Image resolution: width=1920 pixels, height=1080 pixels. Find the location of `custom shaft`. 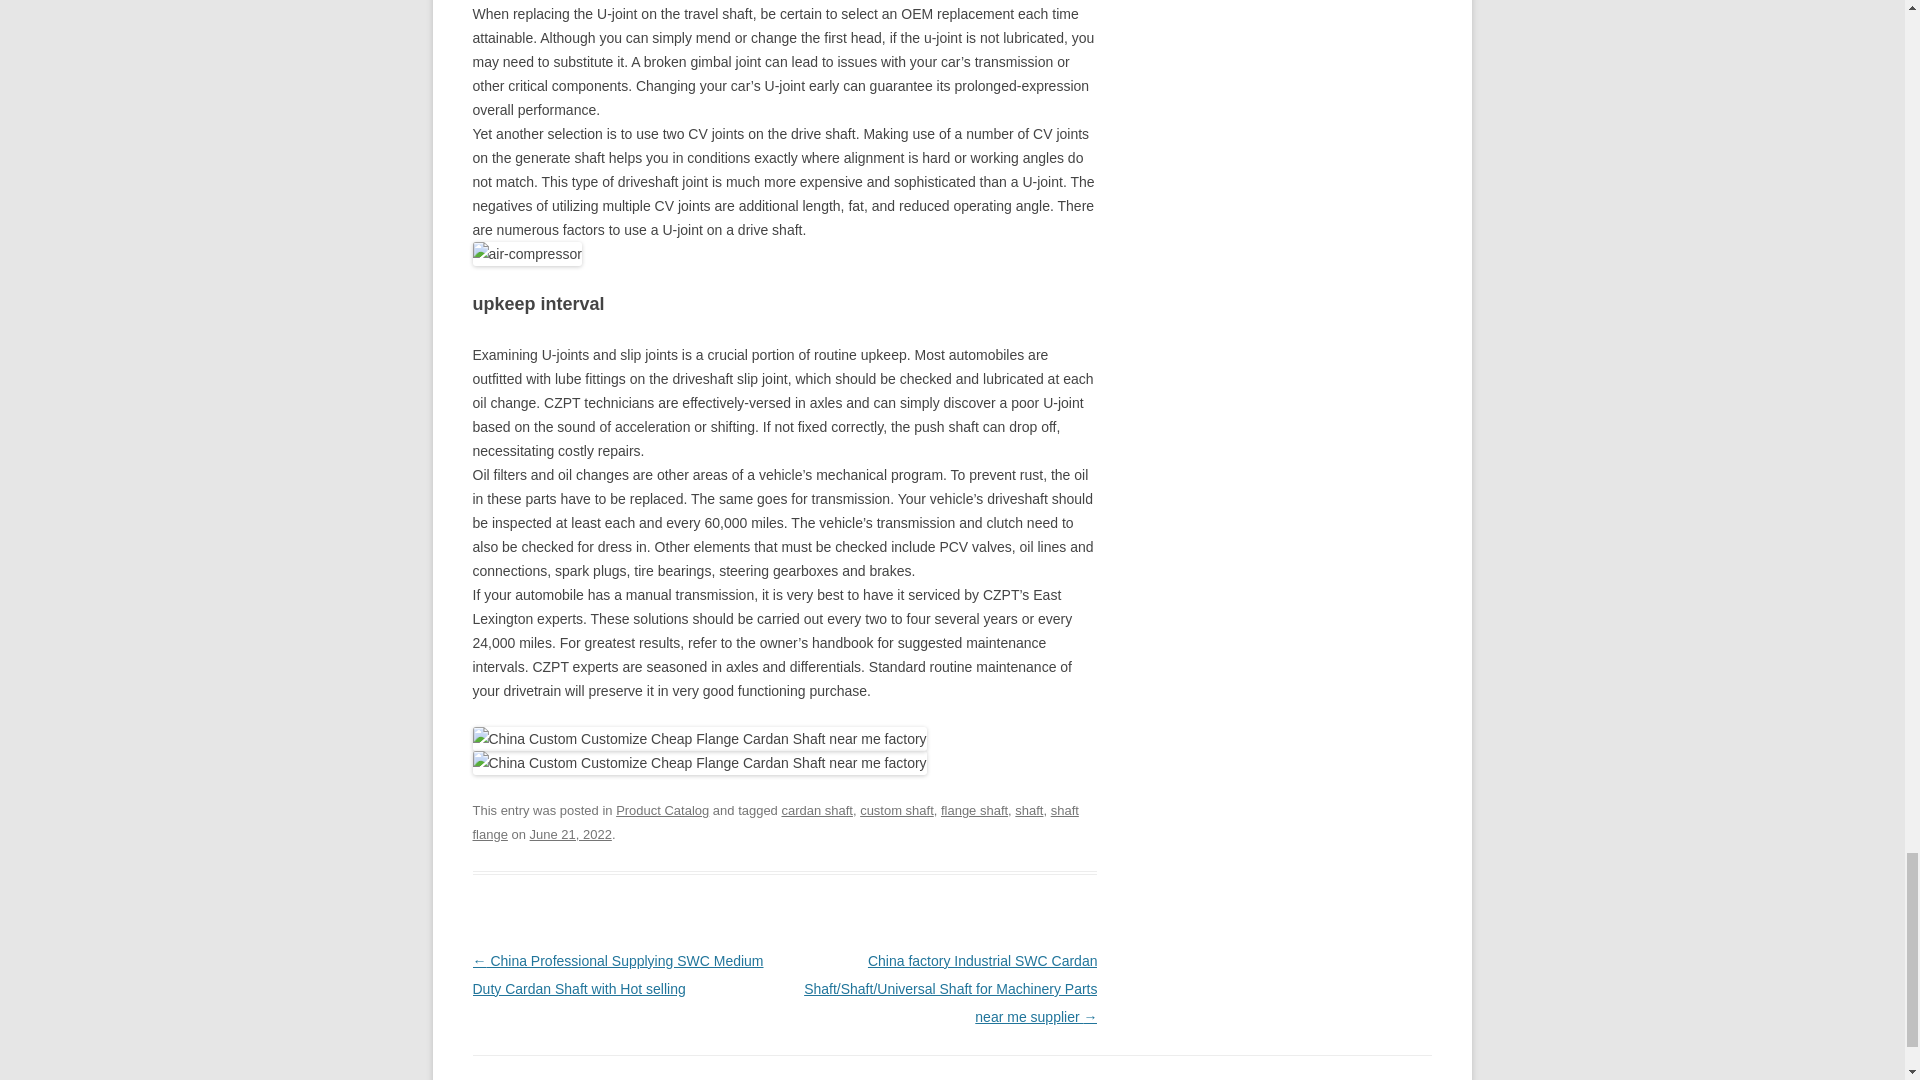

custom shaft is located at coordinates (896, 810).